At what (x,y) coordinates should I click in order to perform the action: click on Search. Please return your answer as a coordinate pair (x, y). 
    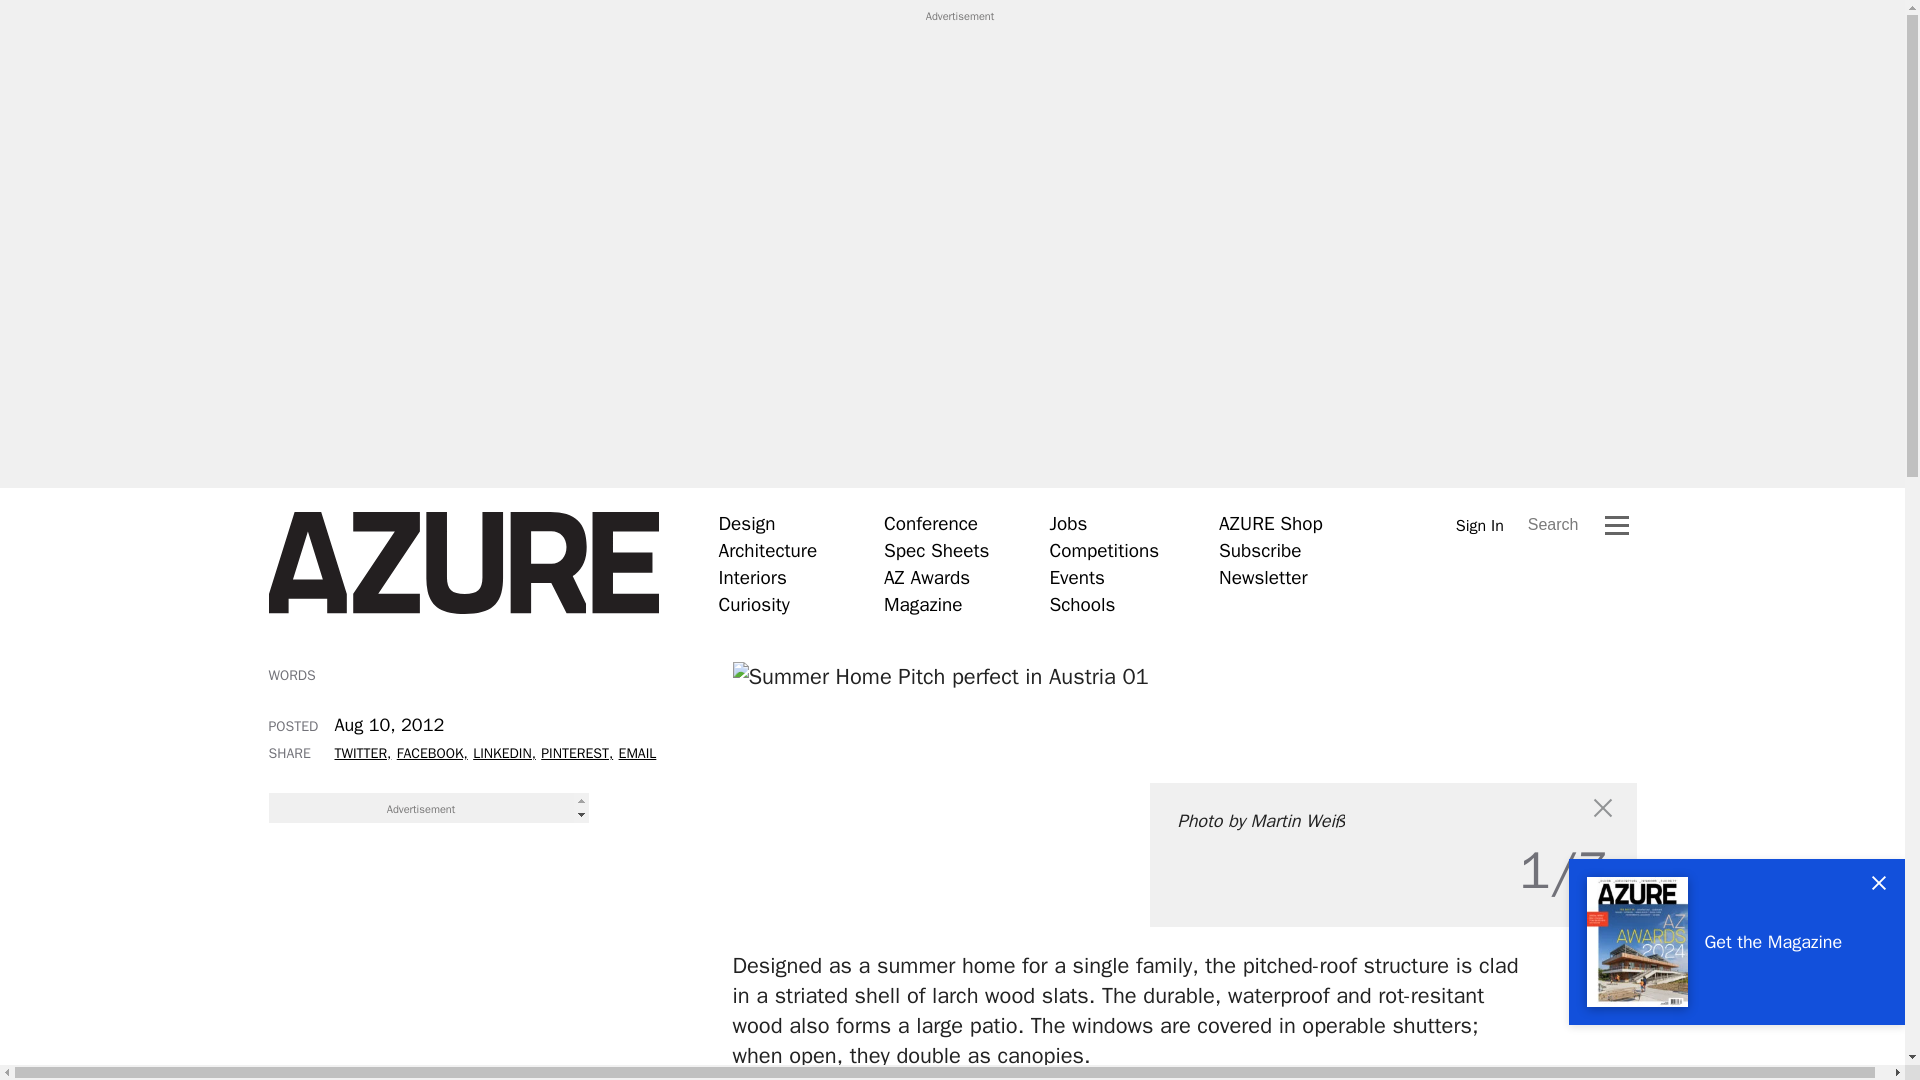
    Looking at the image, I should click on (1554, 524).